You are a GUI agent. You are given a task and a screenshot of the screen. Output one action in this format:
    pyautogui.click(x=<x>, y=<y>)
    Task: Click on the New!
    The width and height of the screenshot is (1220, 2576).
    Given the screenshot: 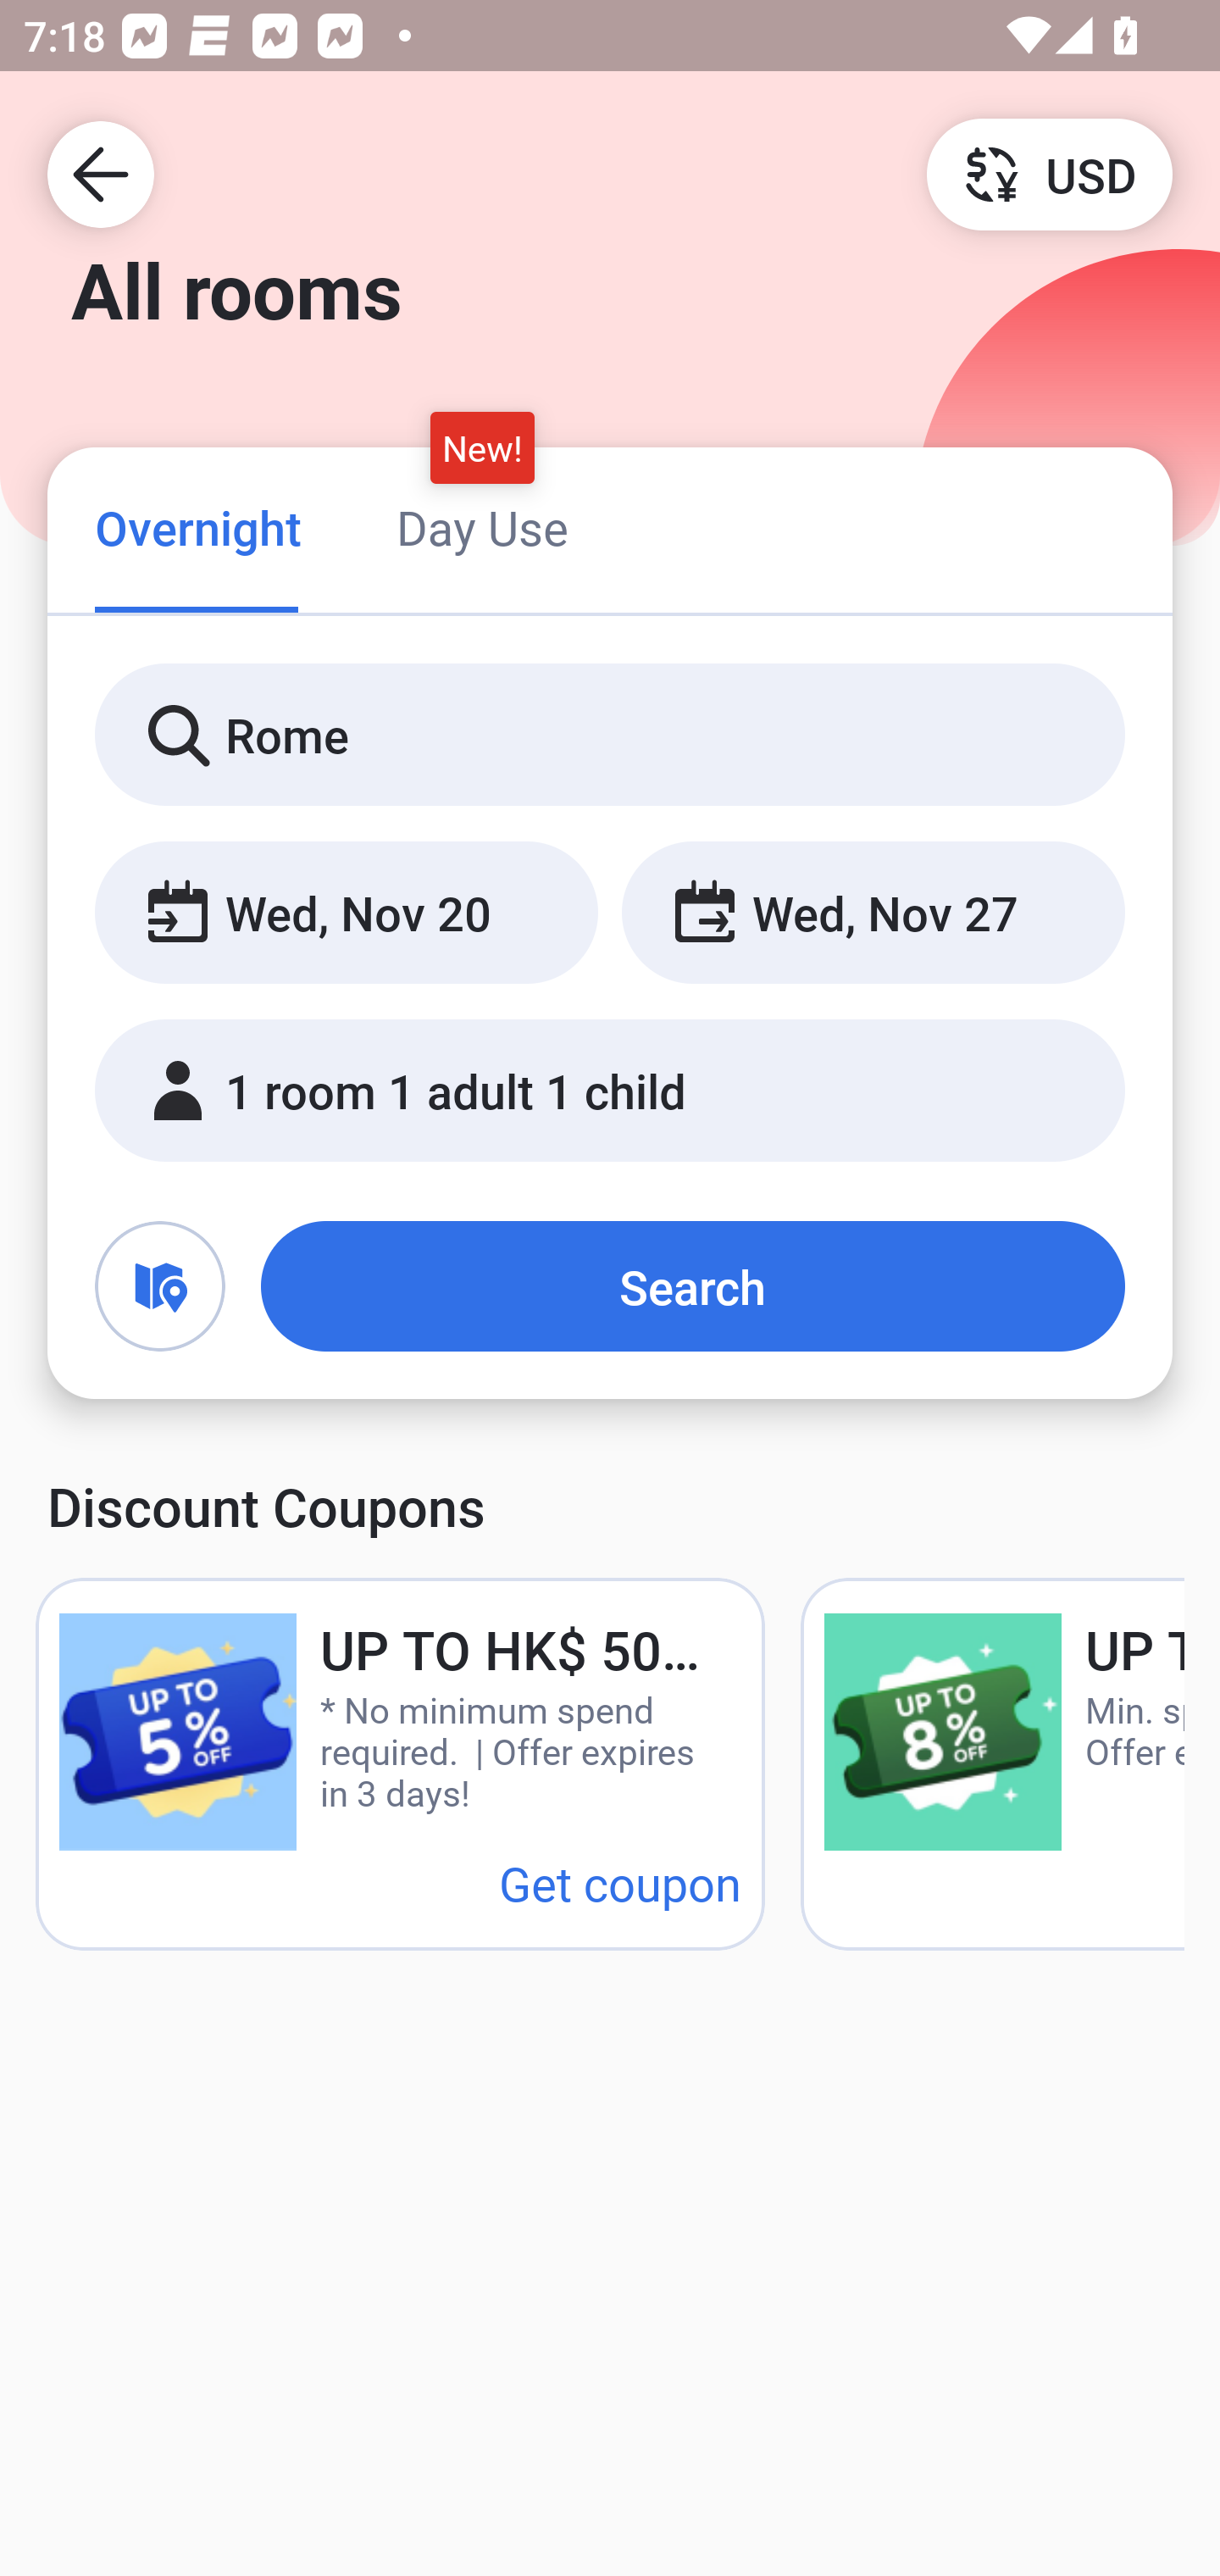 What is the action you would take?
    pyautogui.click(x=483, y=447)
    